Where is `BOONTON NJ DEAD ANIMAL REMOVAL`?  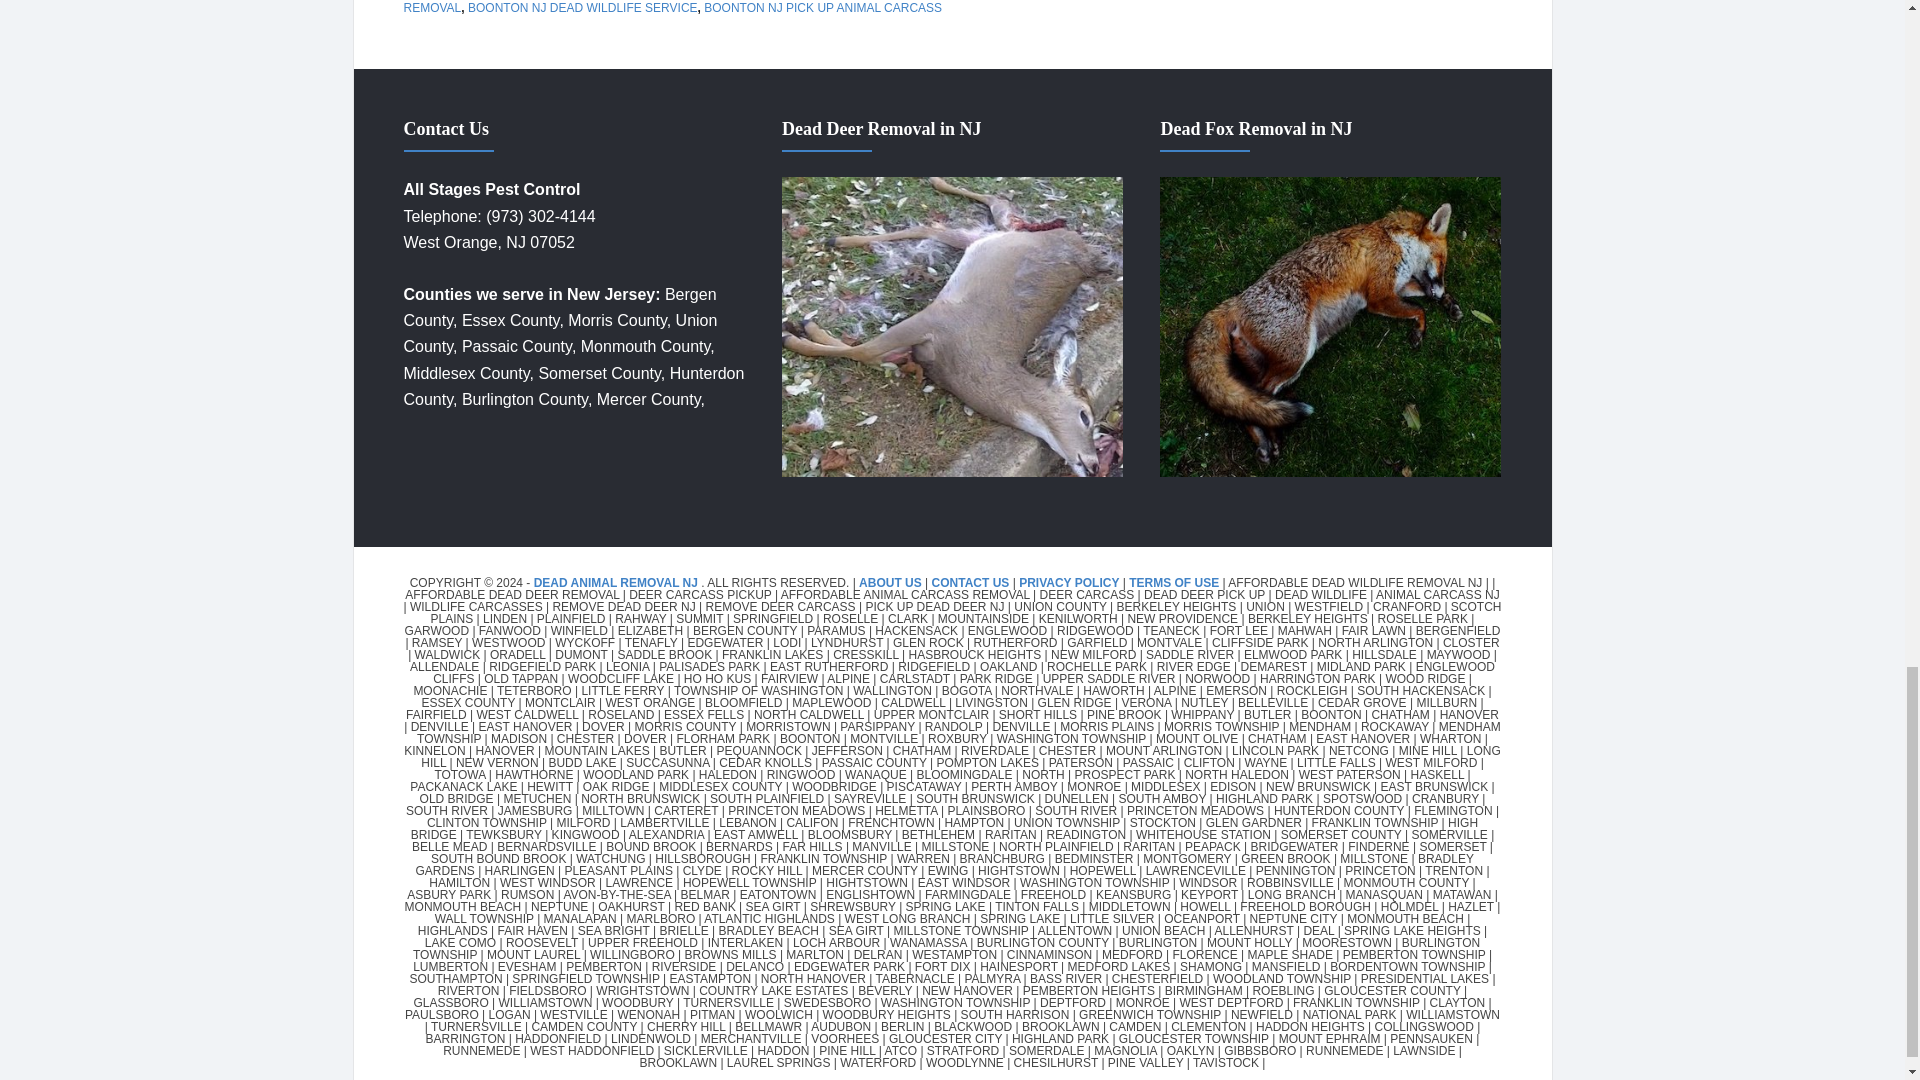
BOONTON NJ DEAD ANIMAL REMOVAL is located at coordinates (741, 8).